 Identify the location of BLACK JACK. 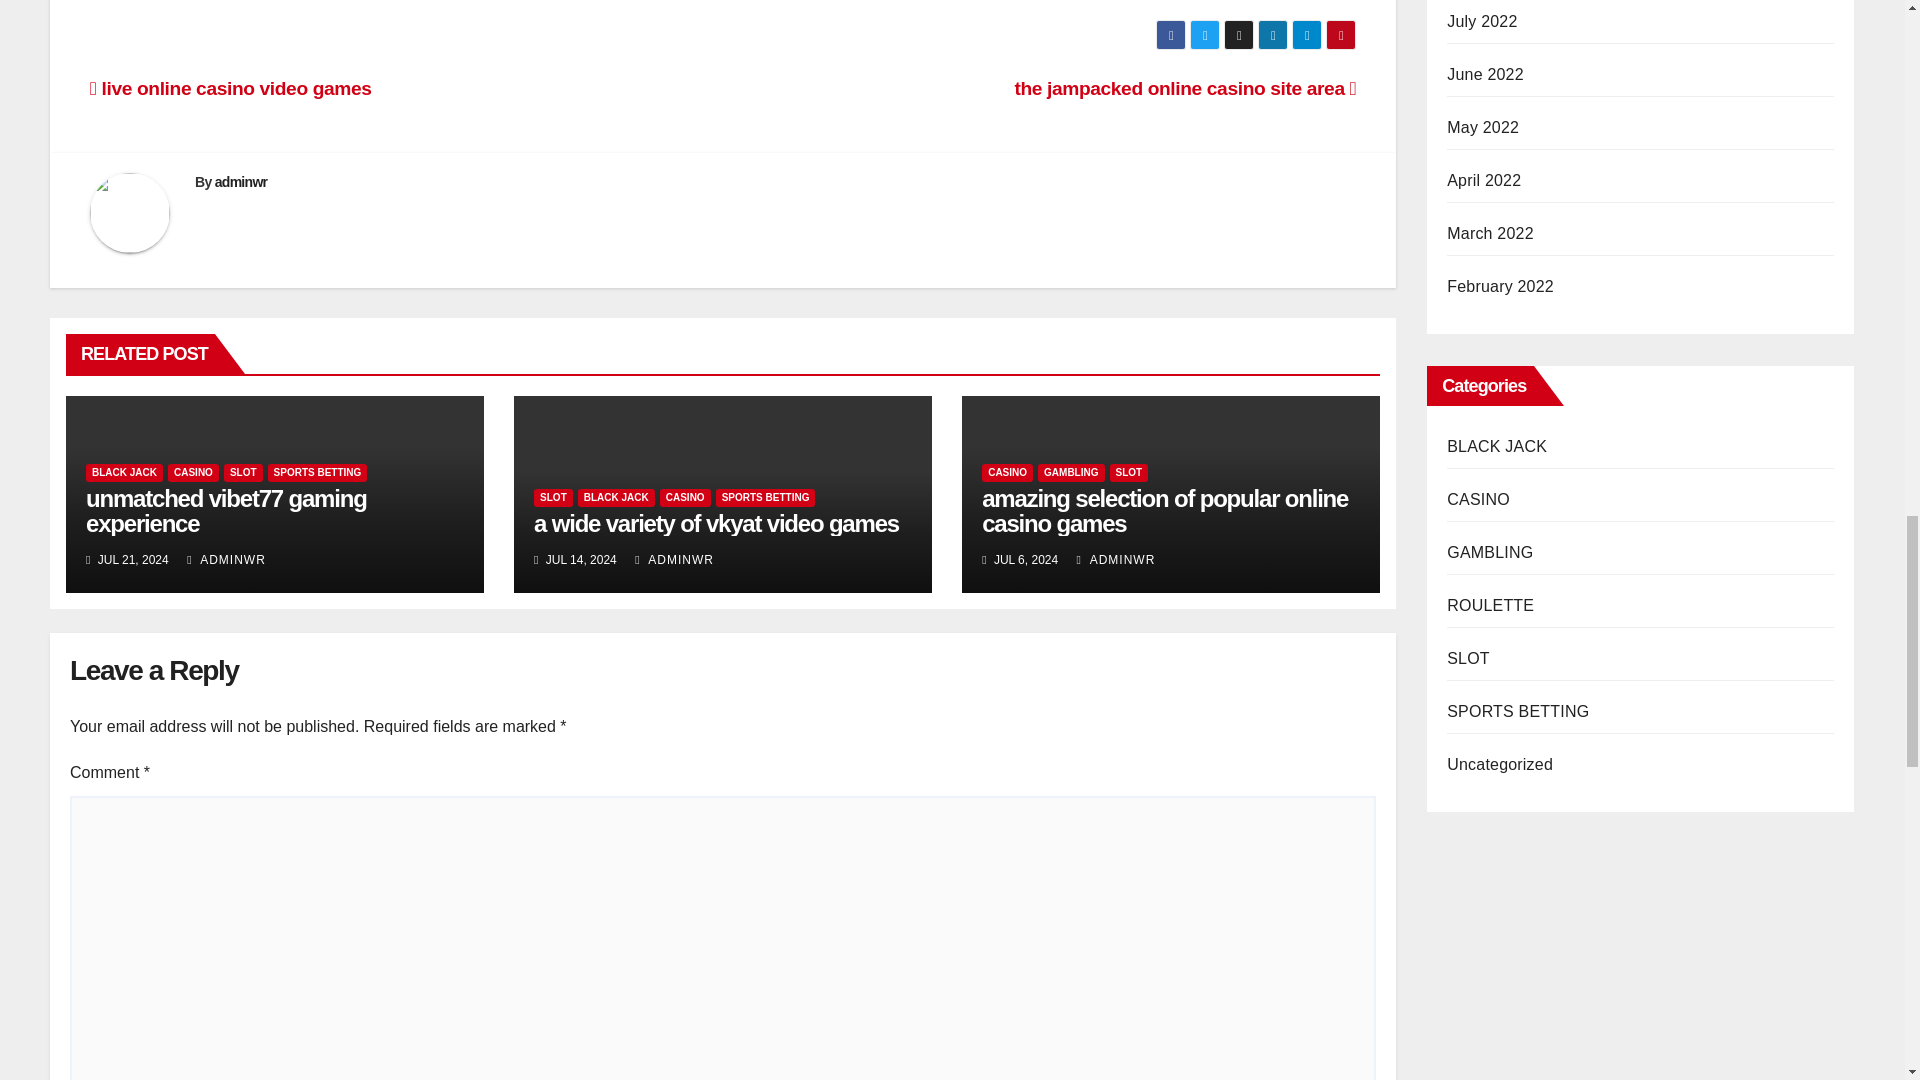
(124, 472).